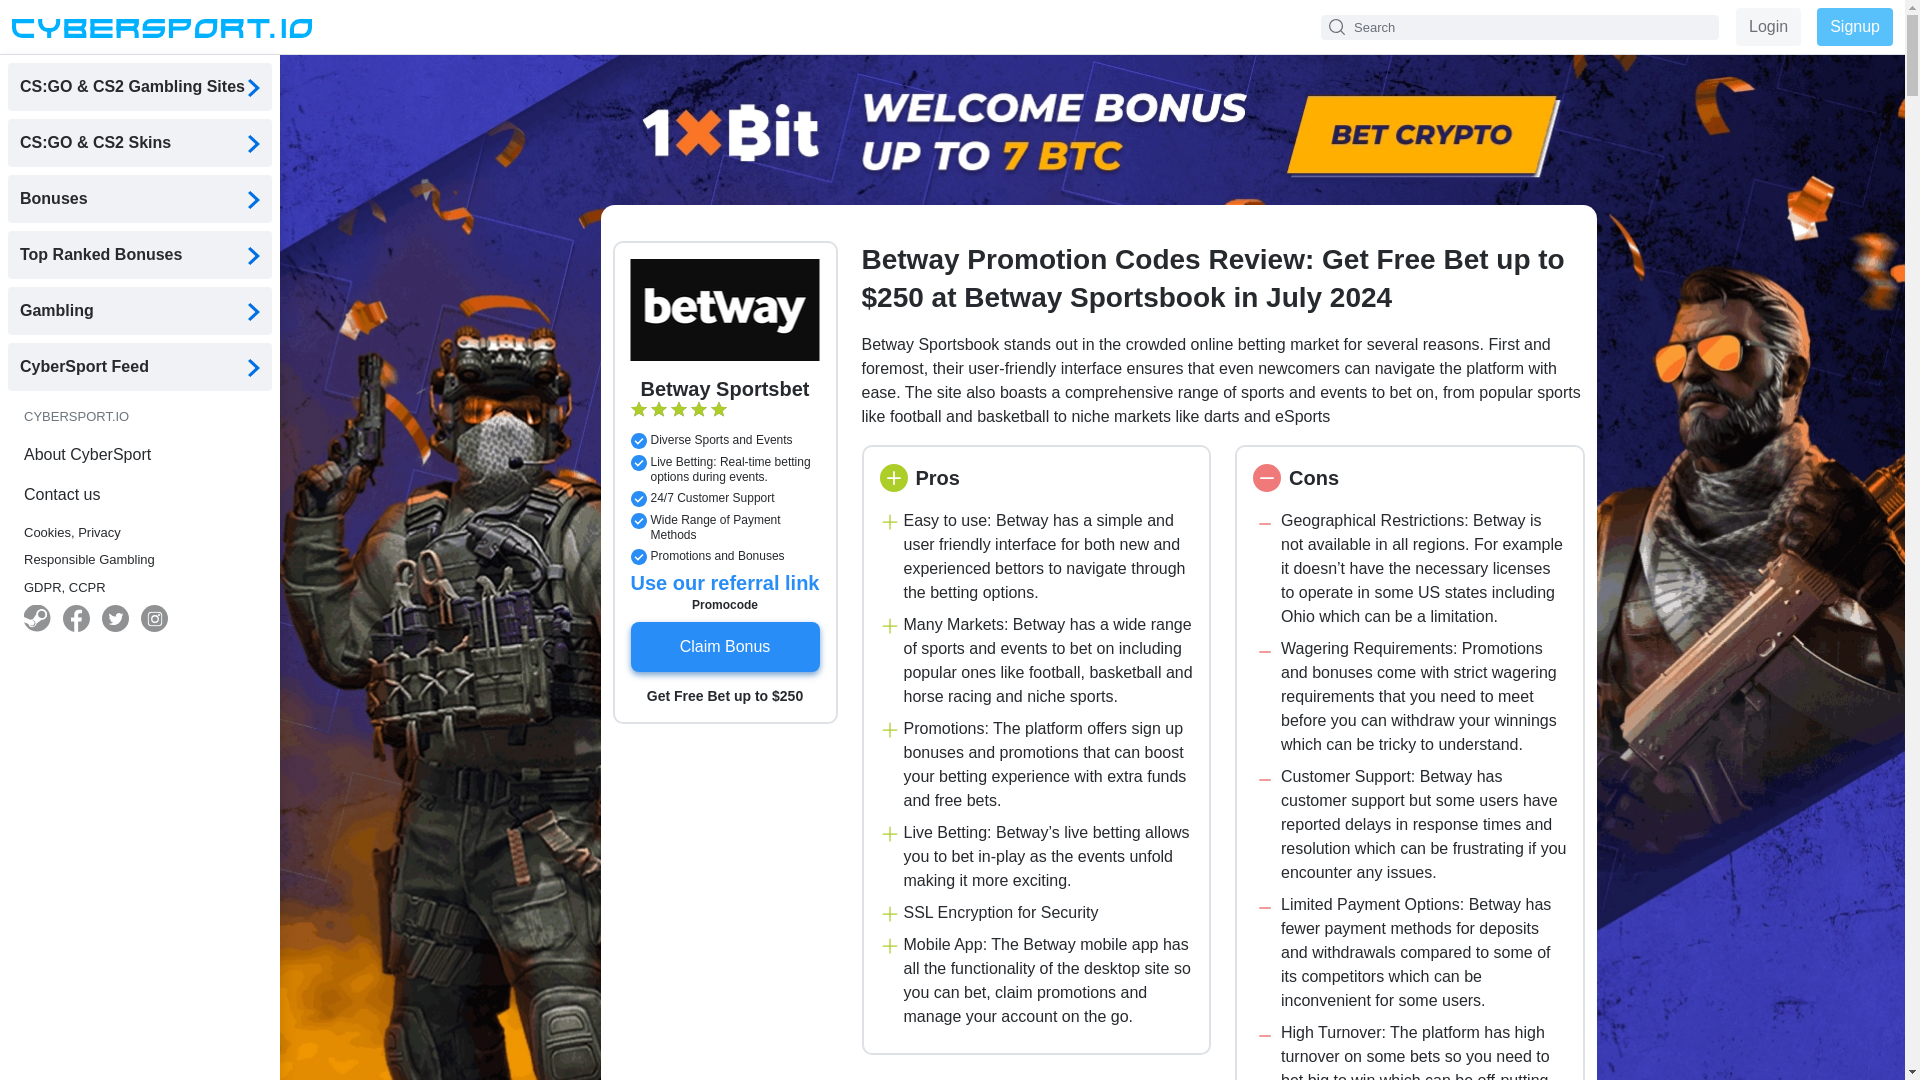 The image size is (1920, 1080). Describe the element at coordinates (1768, 26) in the screenshot. I see `Login` at that location.